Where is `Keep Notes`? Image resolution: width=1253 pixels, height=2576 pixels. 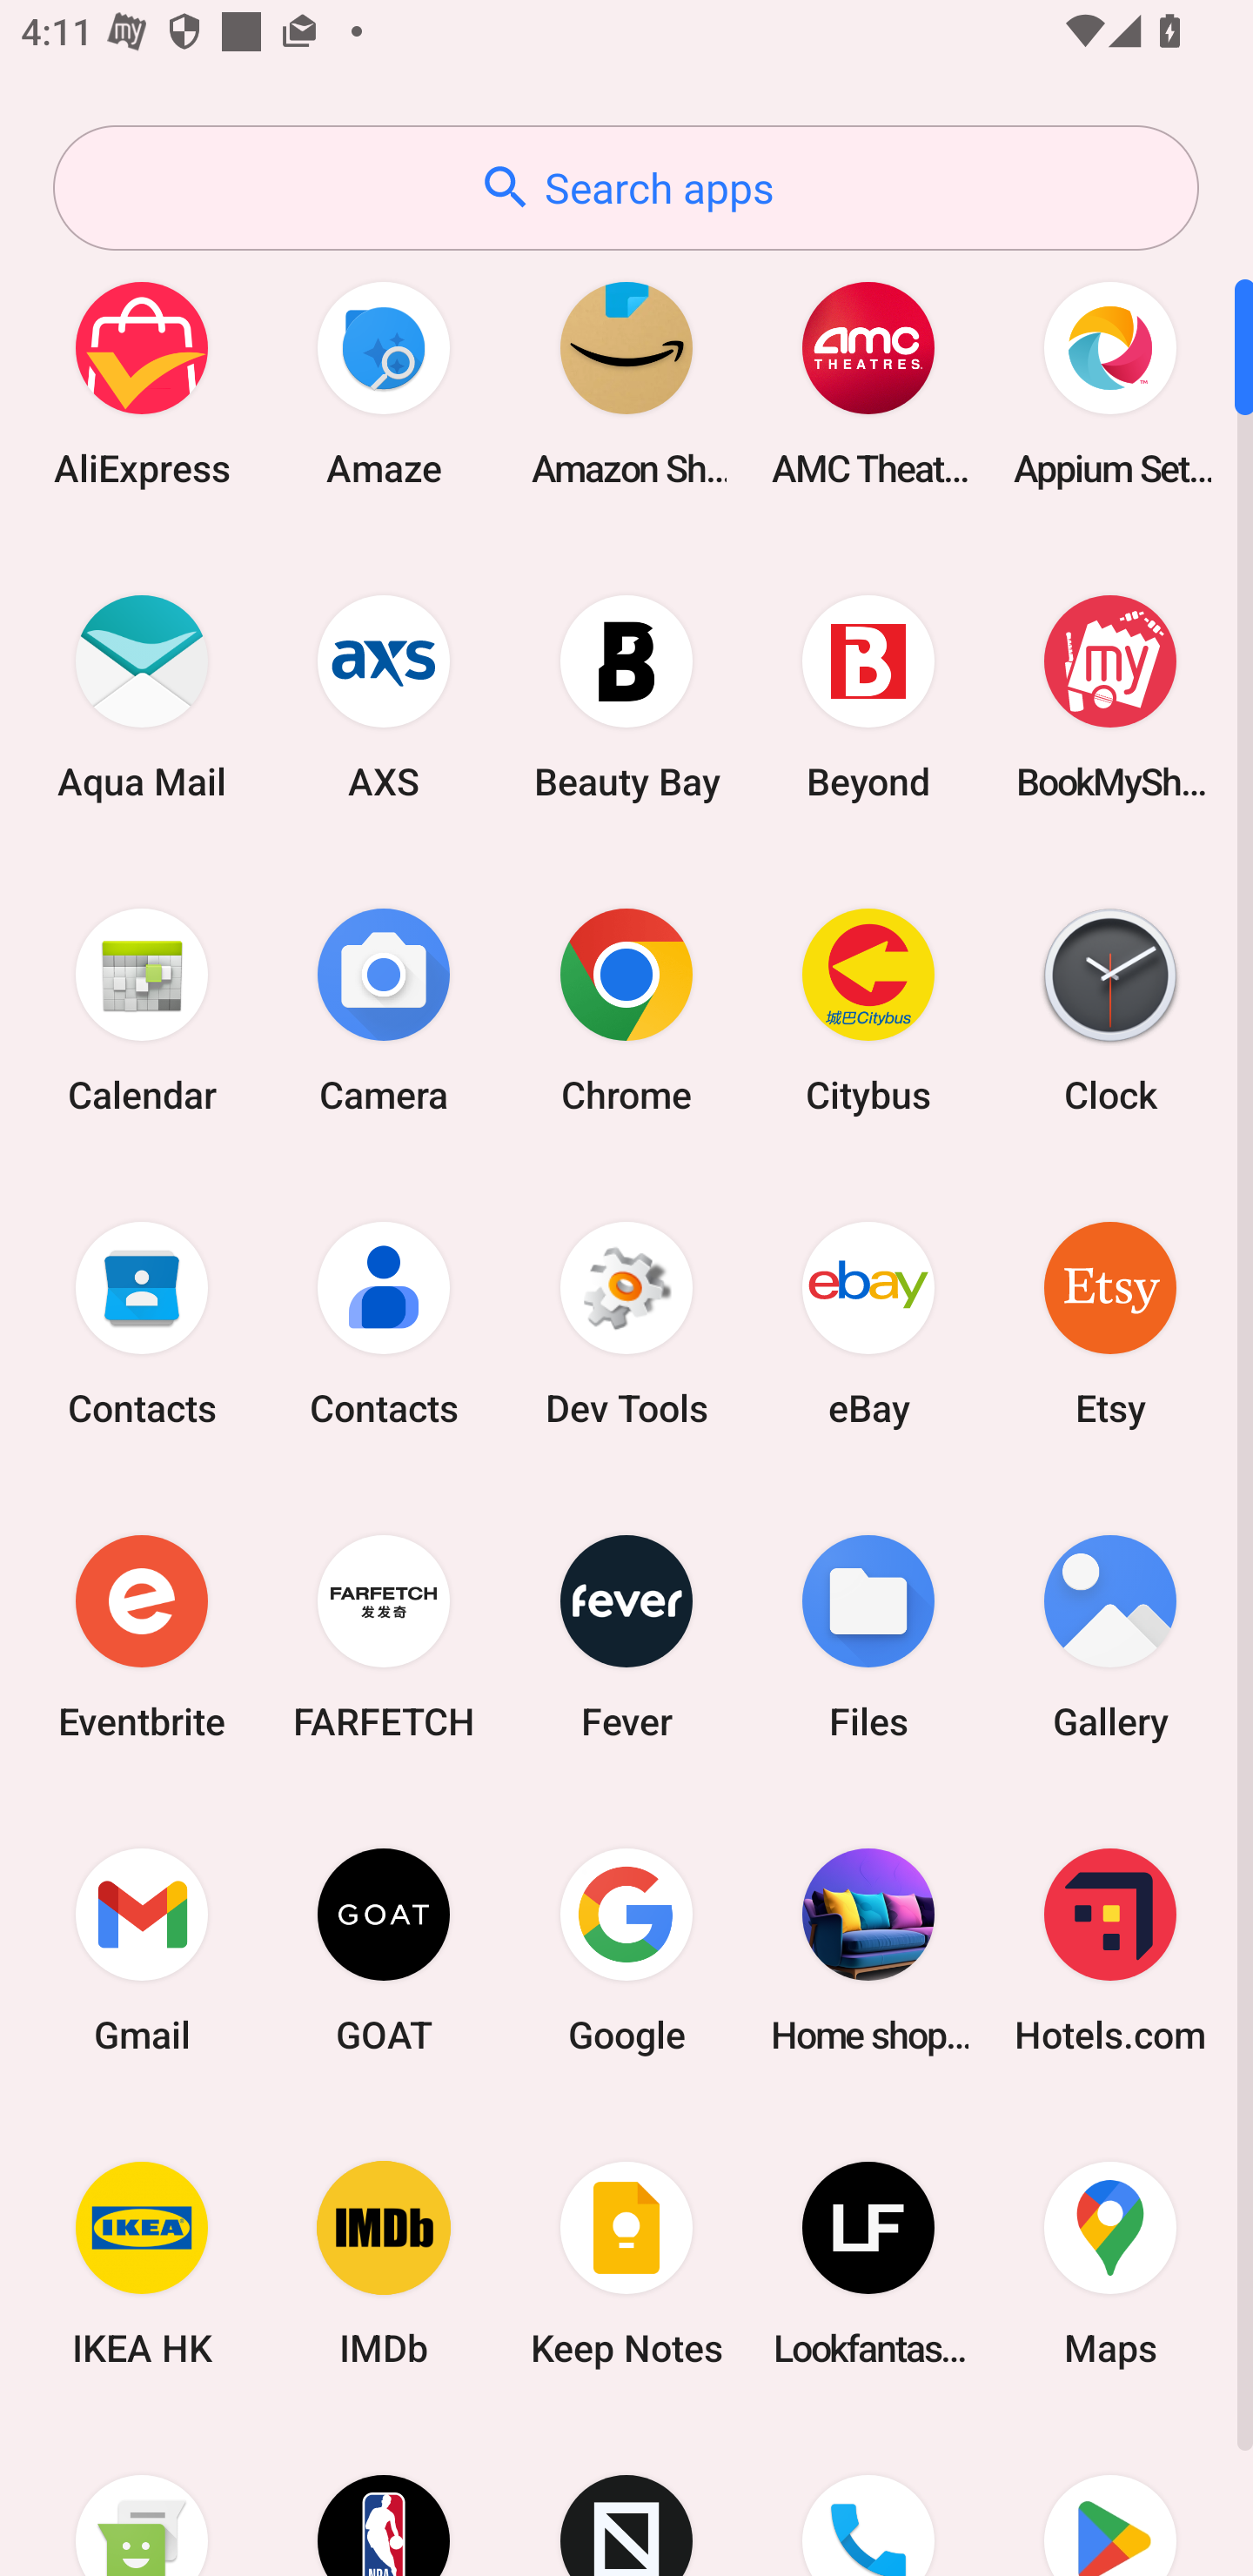
Keep Notes is located at coordinates (626, 2264).